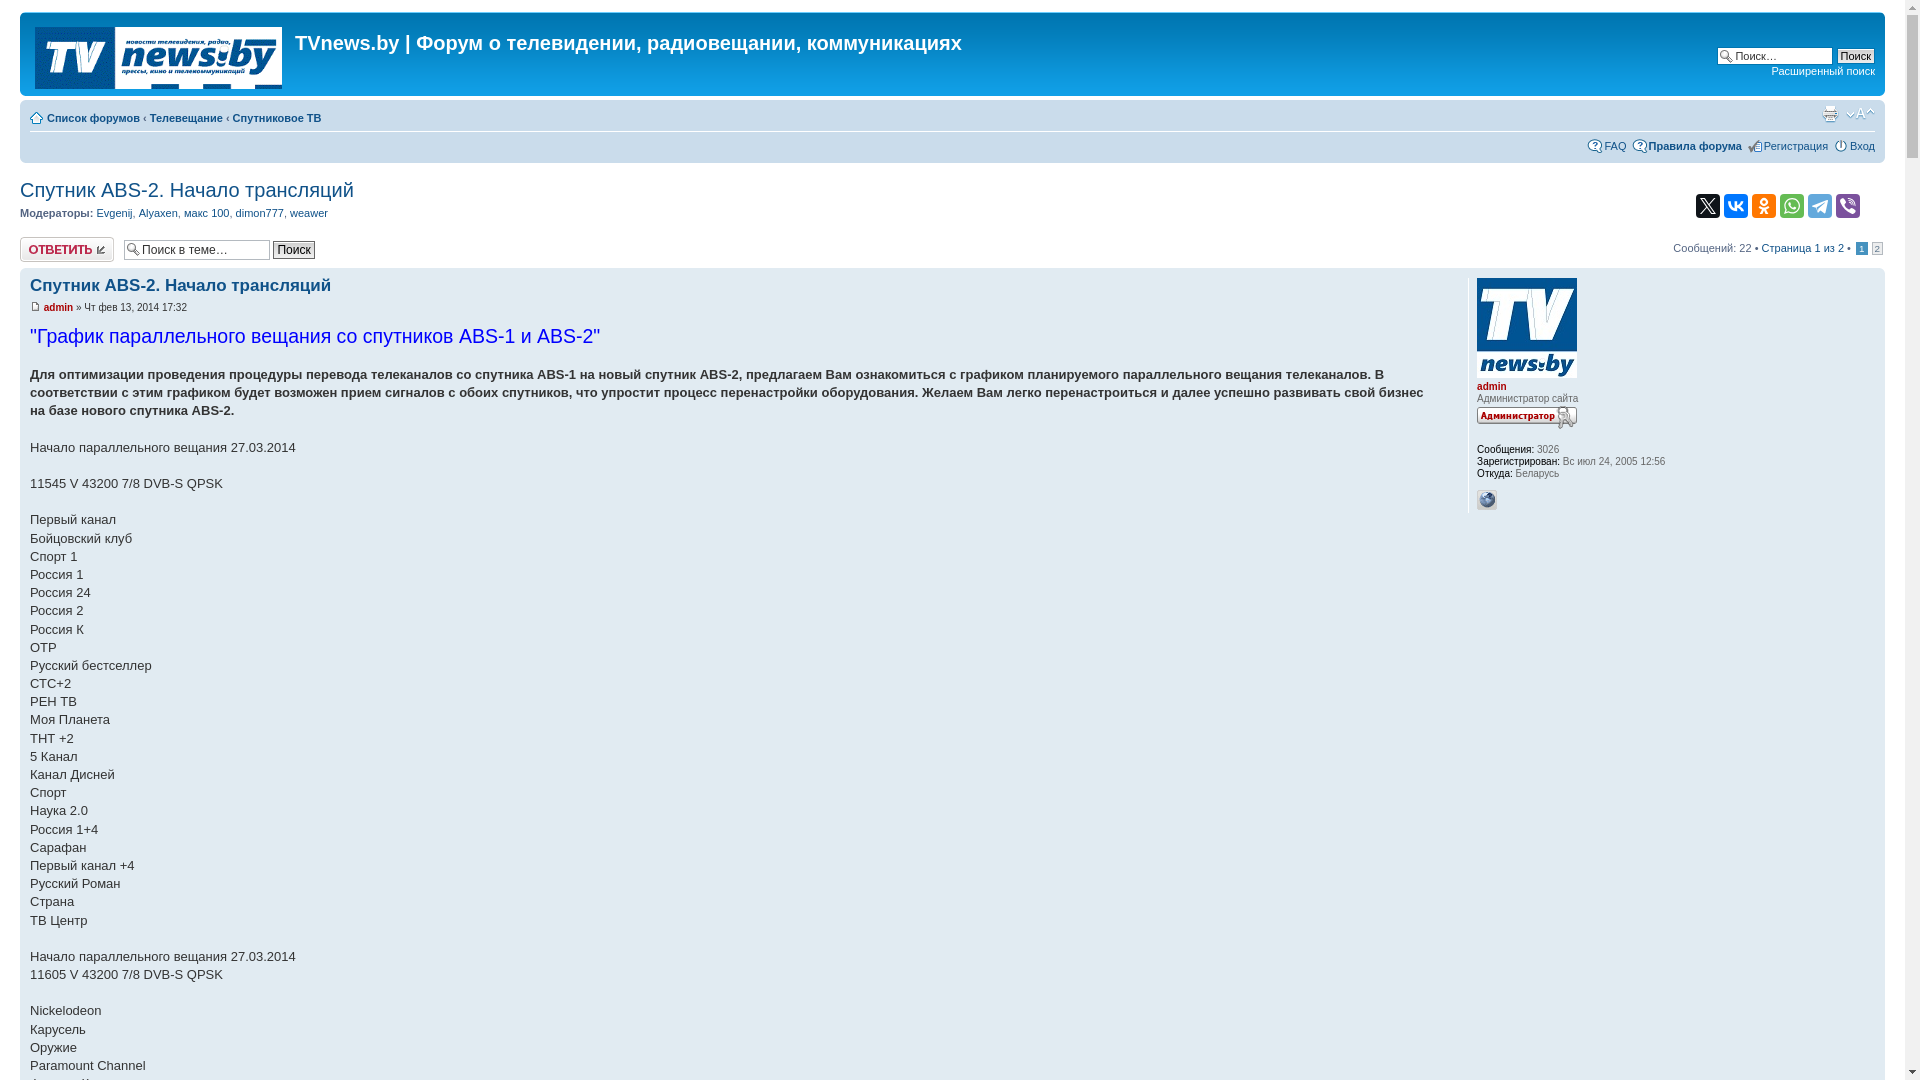 The height and width of the screenshot is (1080, 1920). Describe the element at coordinates (260, 213) in the screenshot. I see `dimon777` at that location.